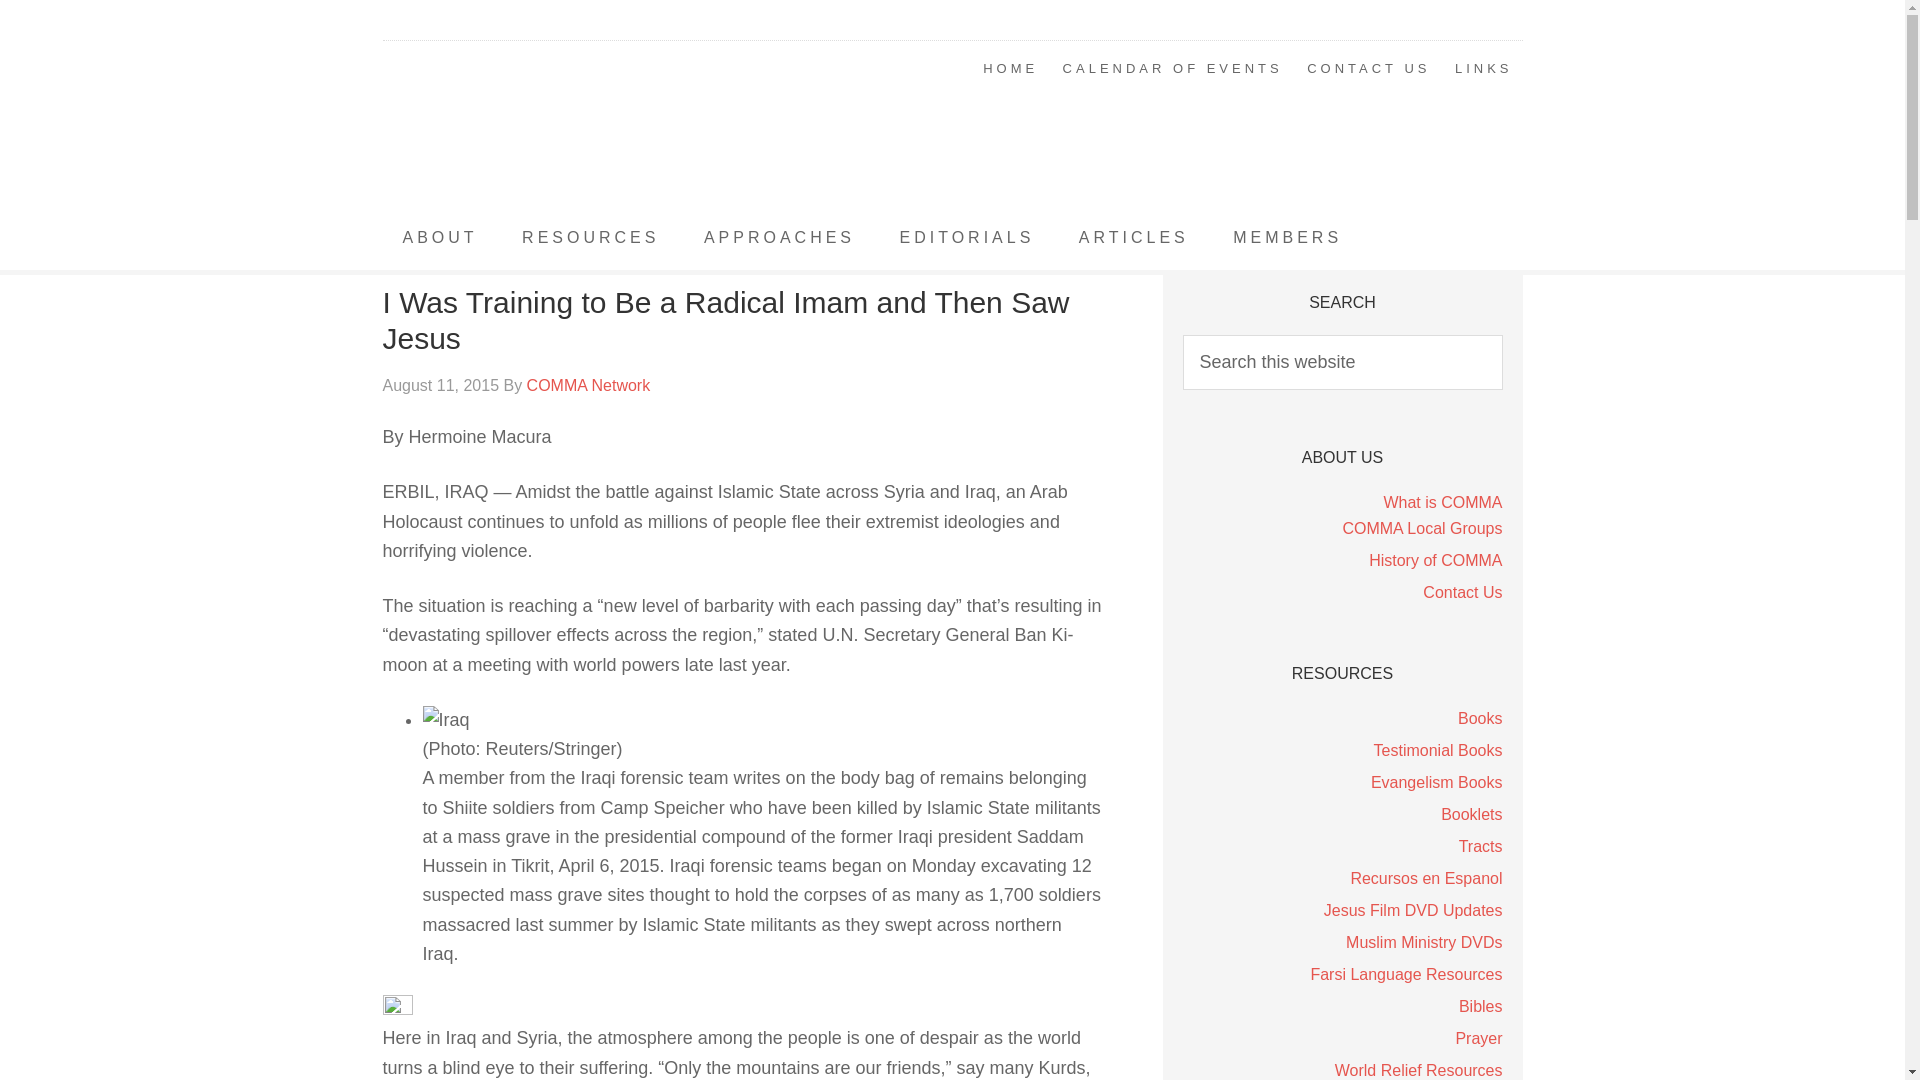 This screenshot has height=1080, width=1920. What do you see at coordinates (440, 238) in the screenshot?
I see `ABOUT` at bounding box center [440, 238].